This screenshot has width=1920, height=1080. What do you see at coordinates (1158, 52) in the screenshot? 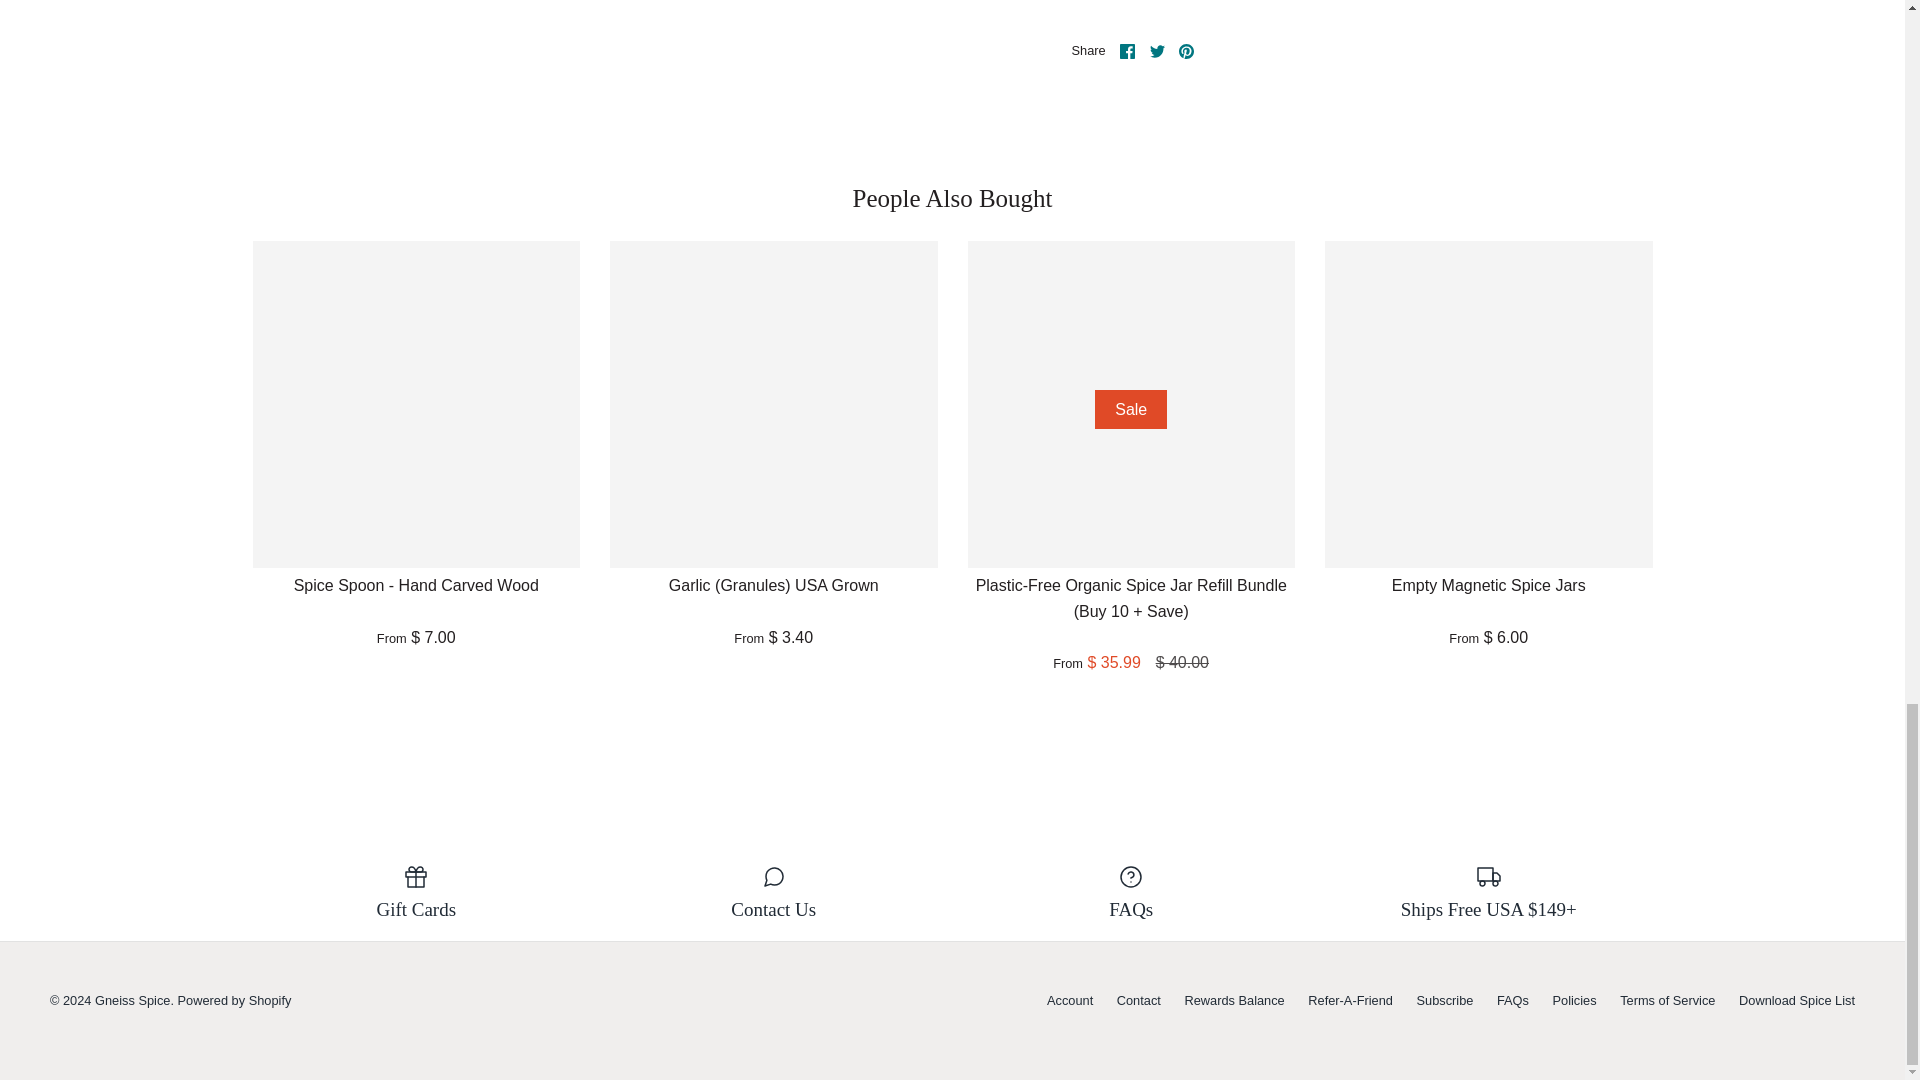
I see `Twitter` at bounding box center [1158, 52].